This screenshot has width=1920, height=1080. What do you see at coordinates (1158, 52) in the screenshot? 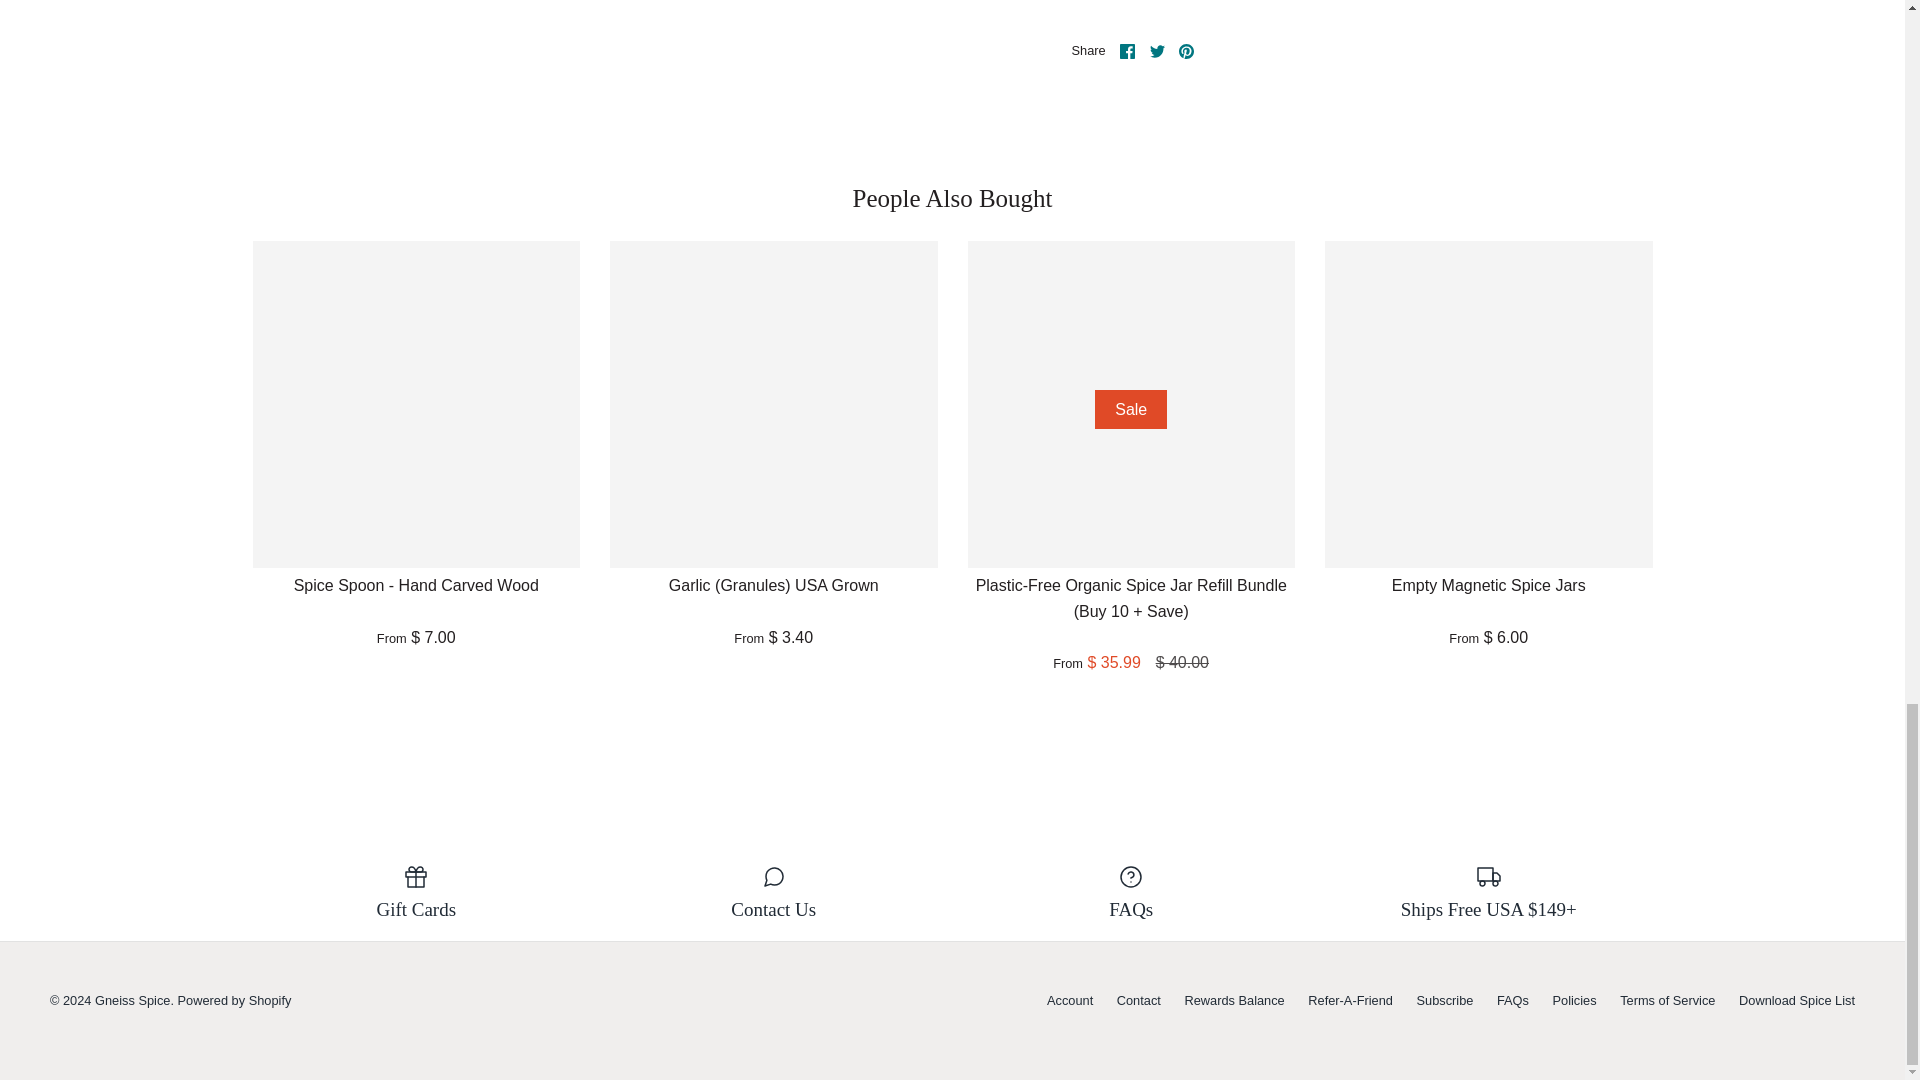
I see `Twitter` at bounding box center [1158, 52].